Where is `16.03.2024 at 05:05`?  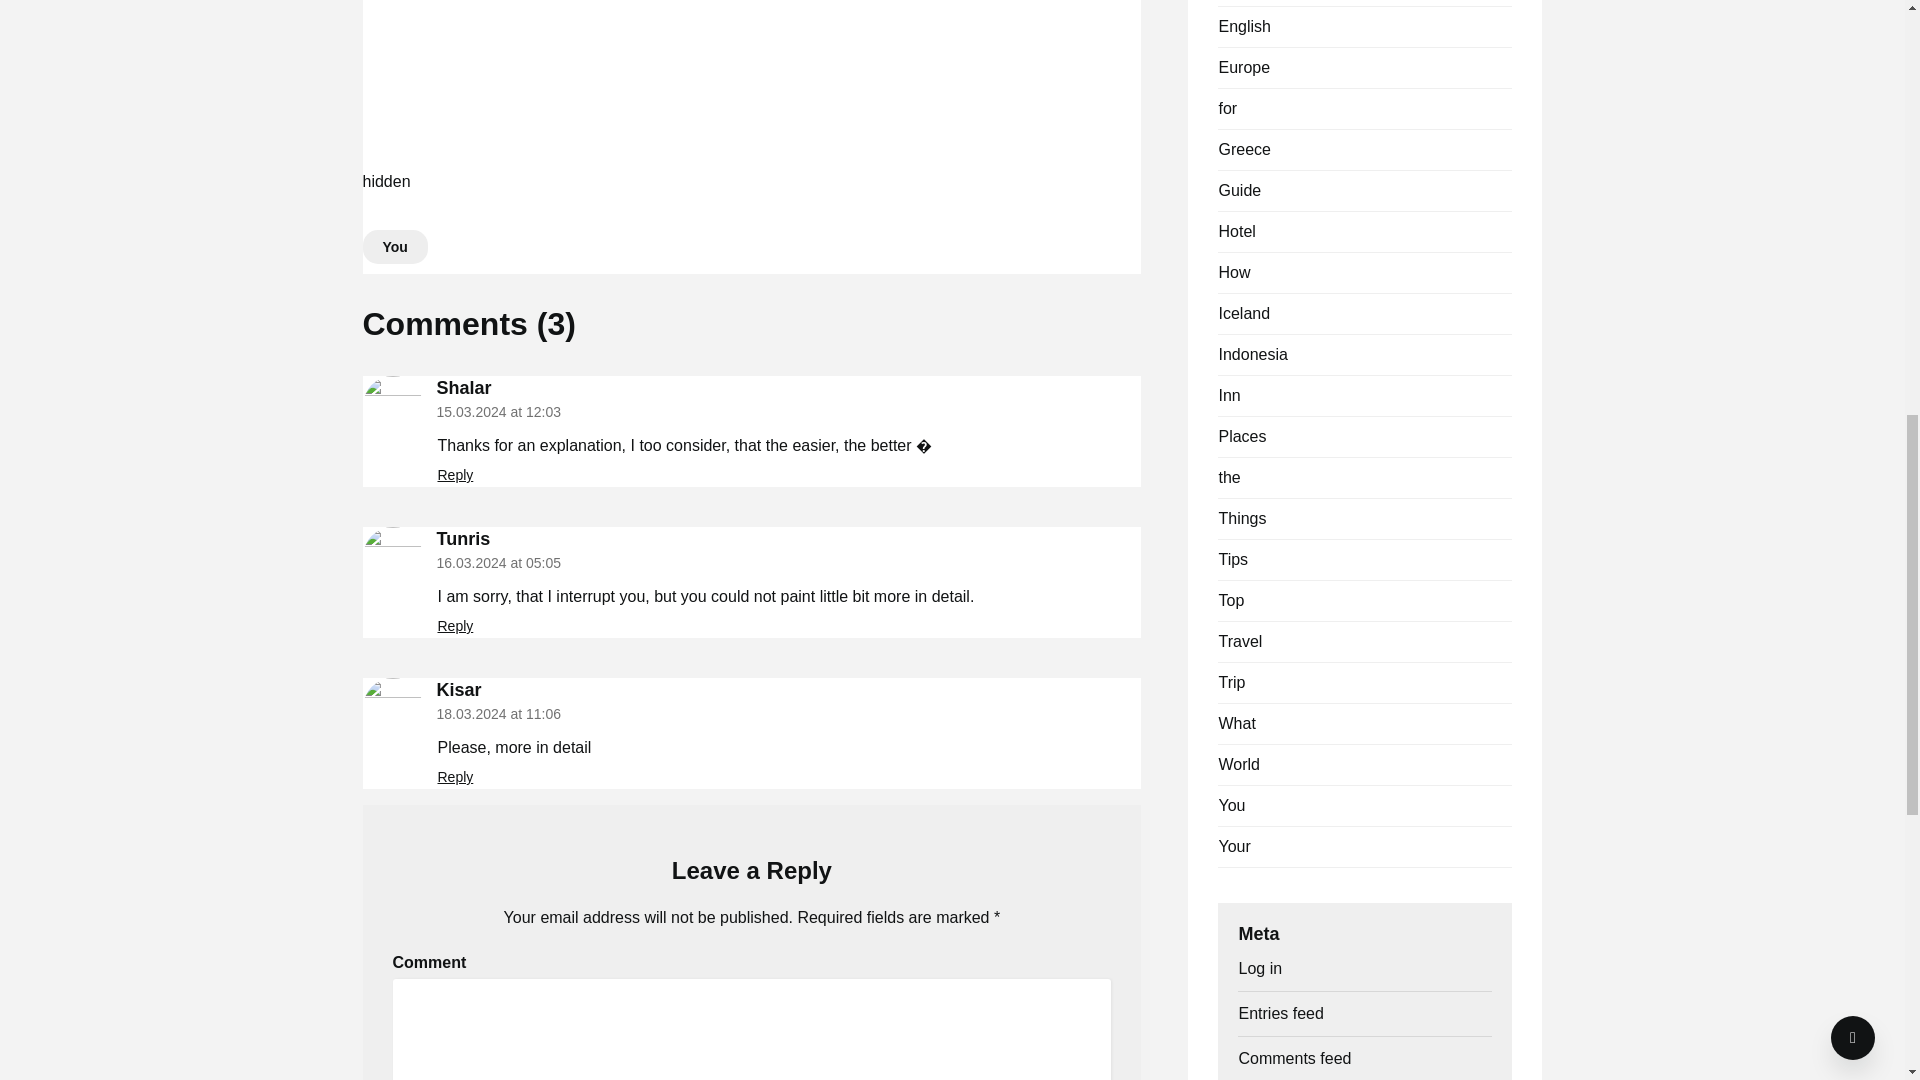
16.03.2024 at 05:05 is located at coordinates (498, 563).